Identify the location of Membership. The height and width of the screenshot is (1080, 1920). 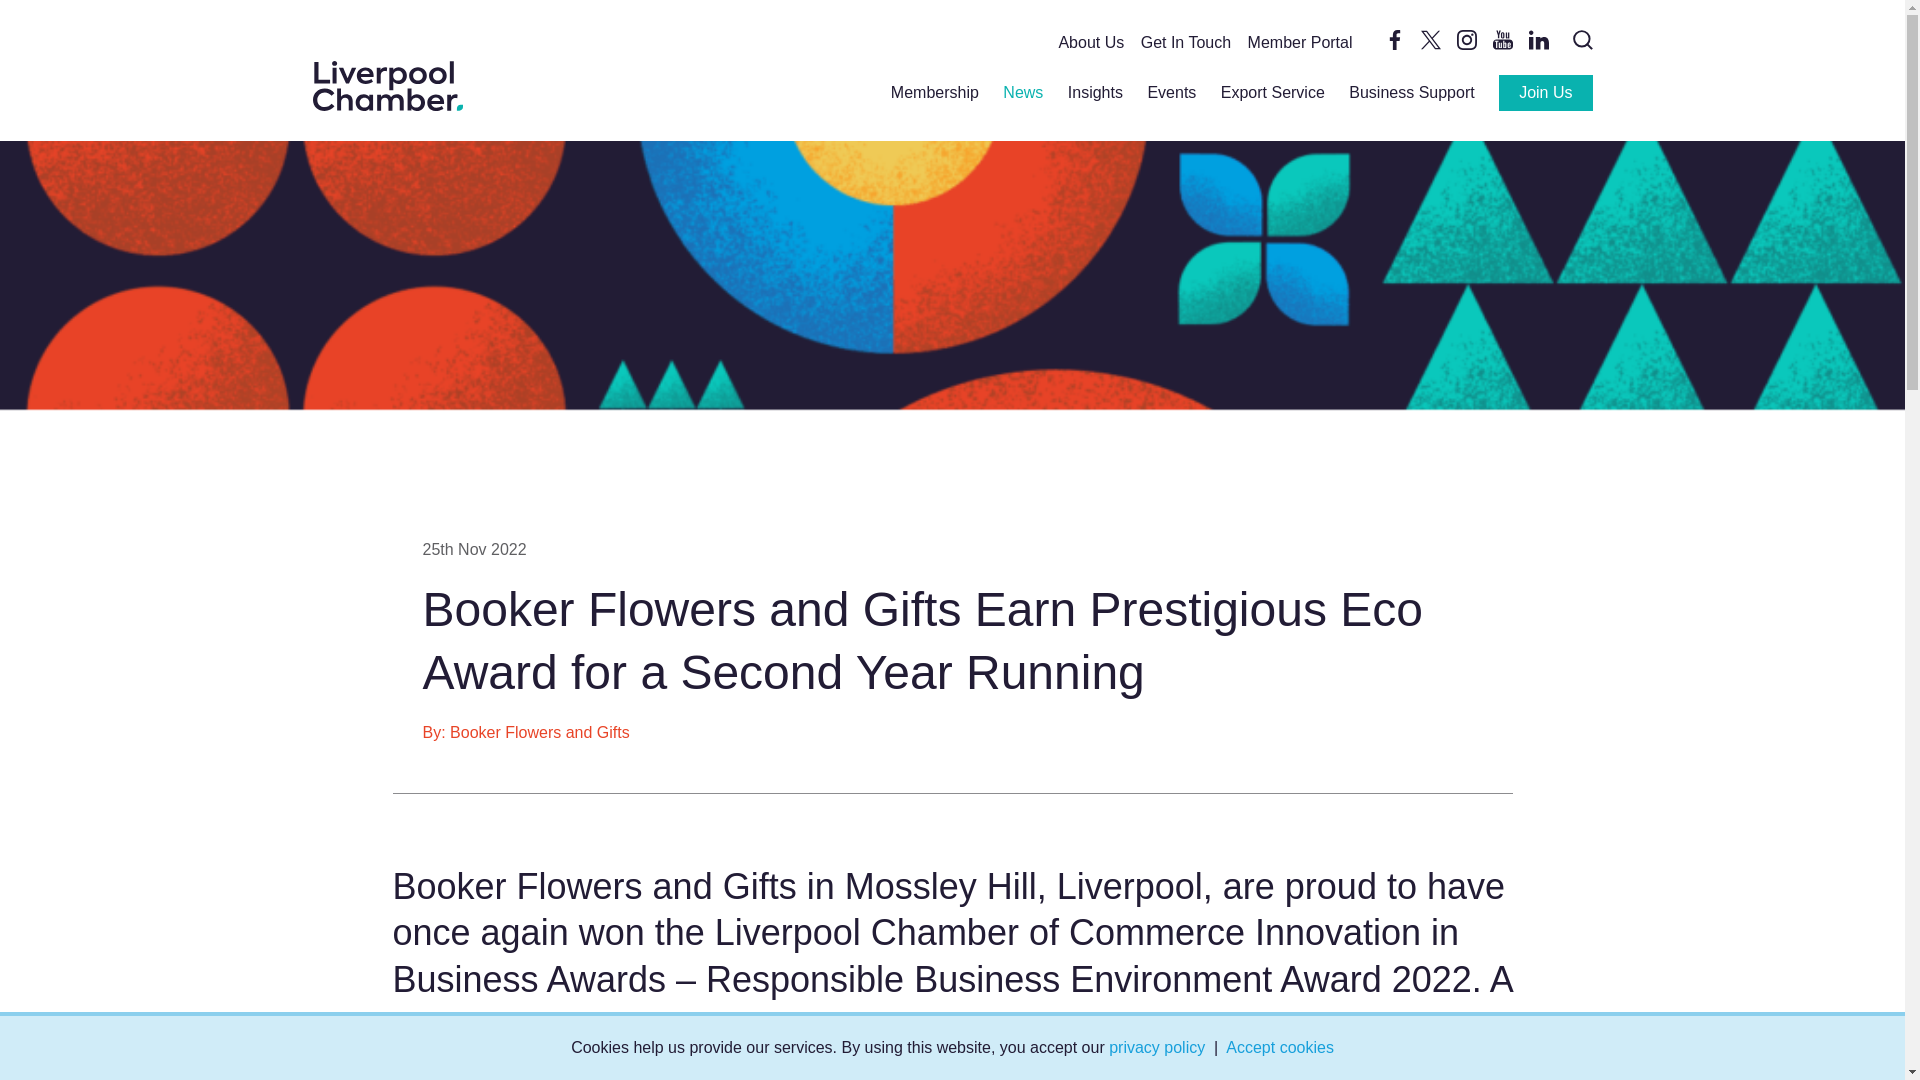
(934, 92).